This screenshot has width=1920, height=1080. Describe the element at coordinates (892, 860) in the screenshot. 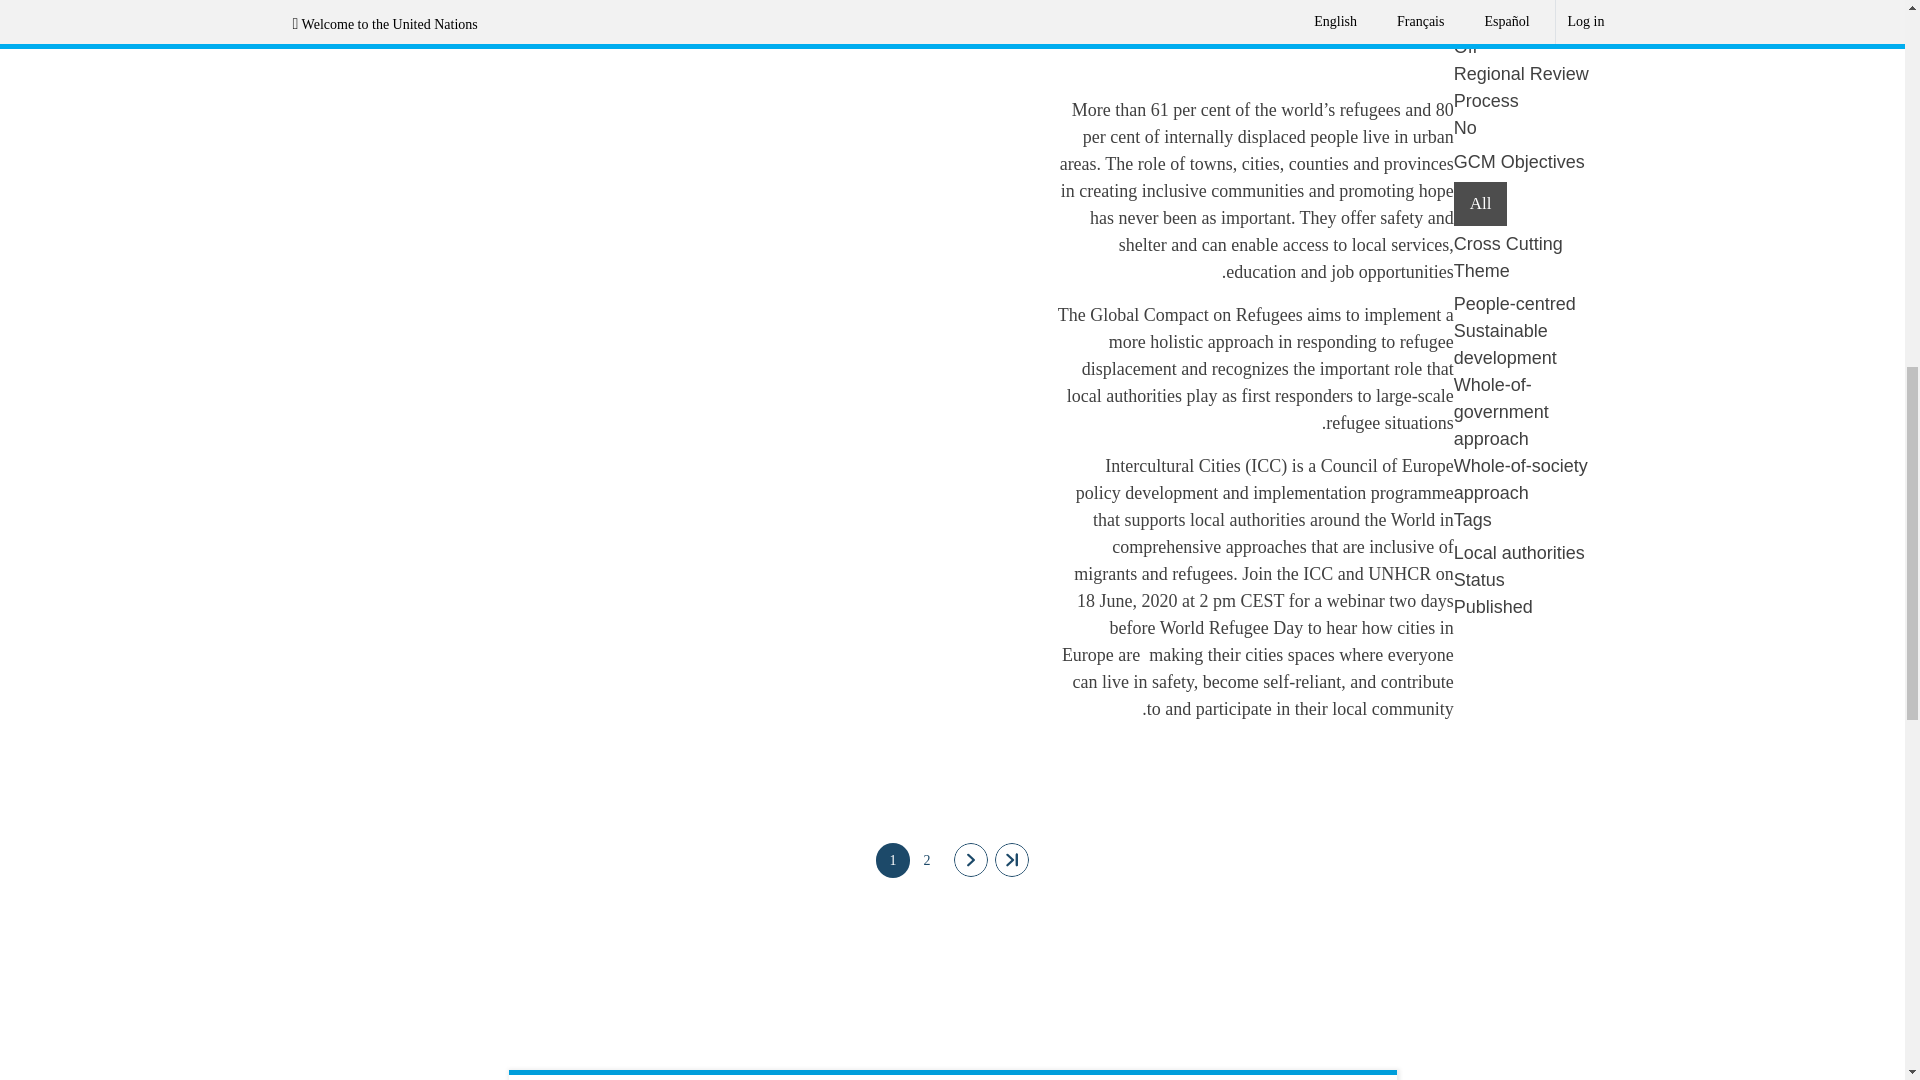

I see `Current page` at that location.